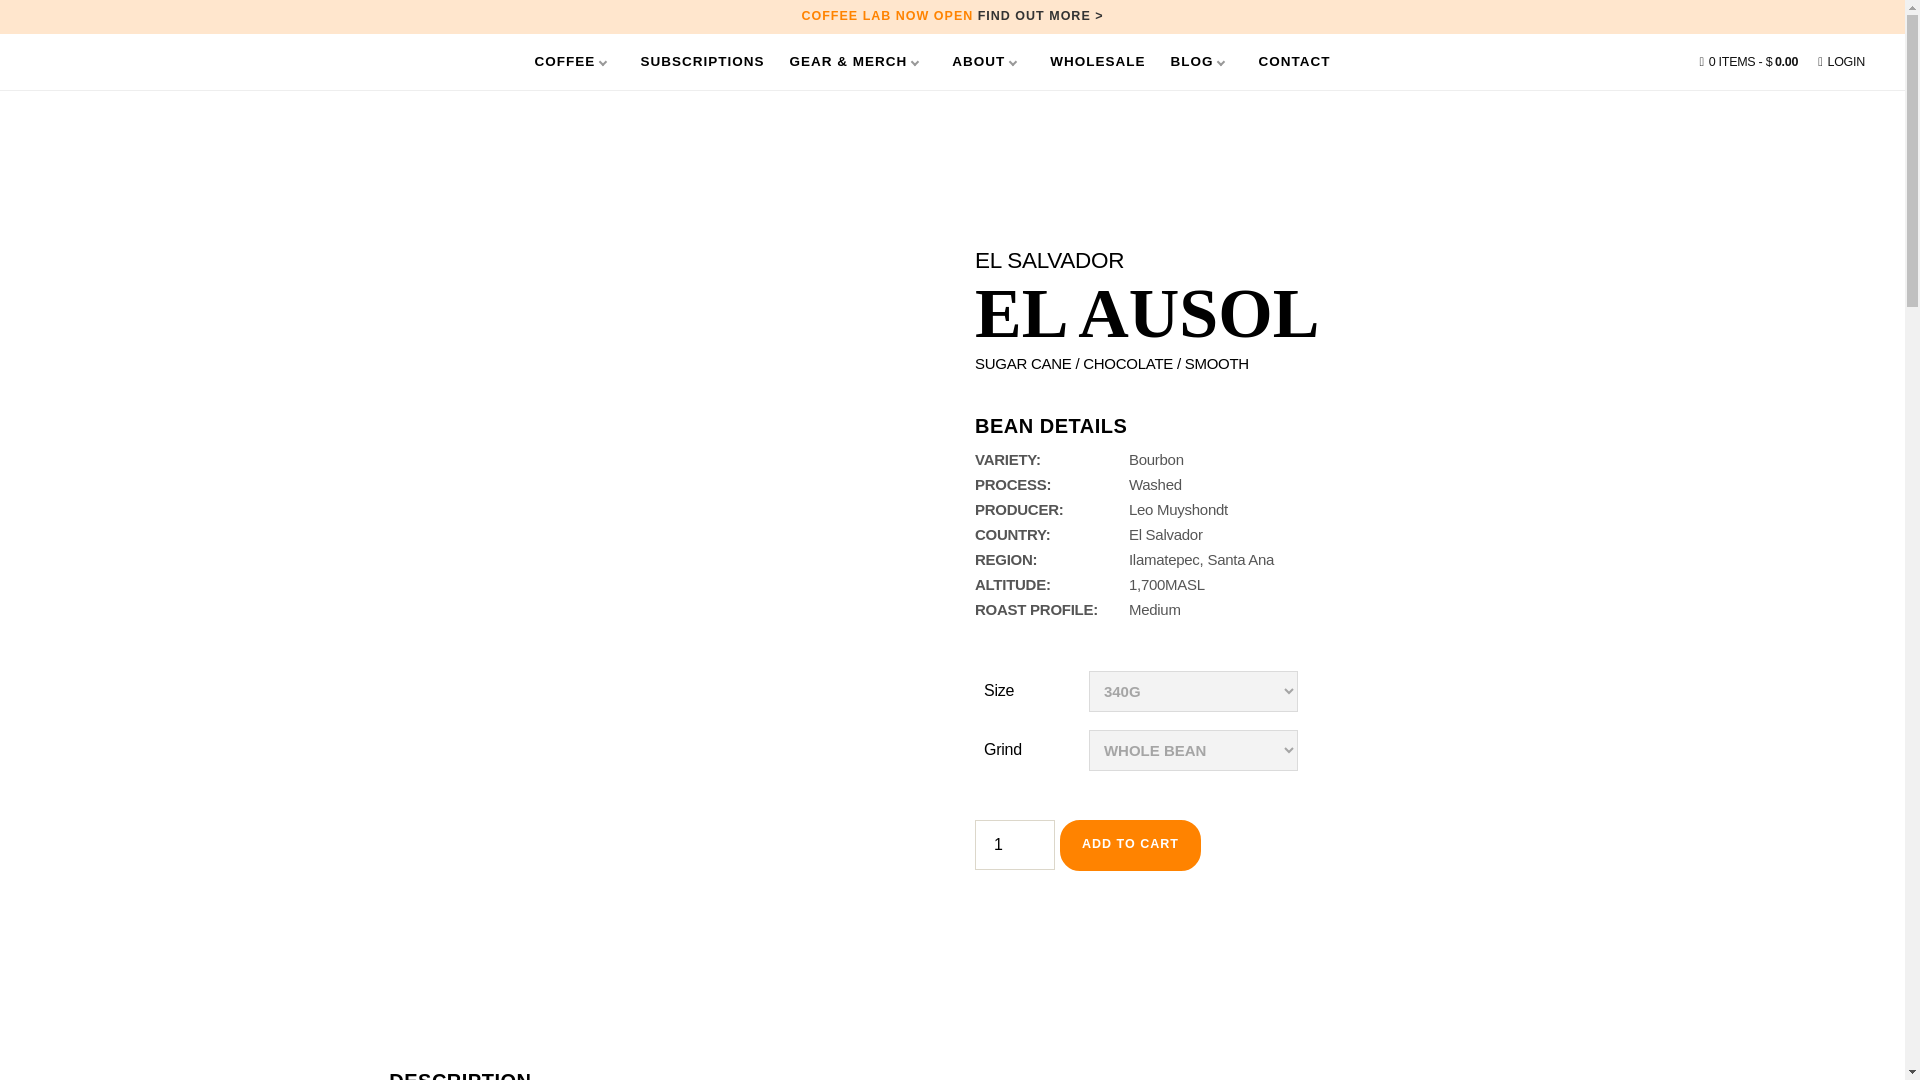 This screenshot has height=1080, width=1920. Describe the element at coordinates (1294, 62) in the screenshot. I see `CONTACT` at that location.